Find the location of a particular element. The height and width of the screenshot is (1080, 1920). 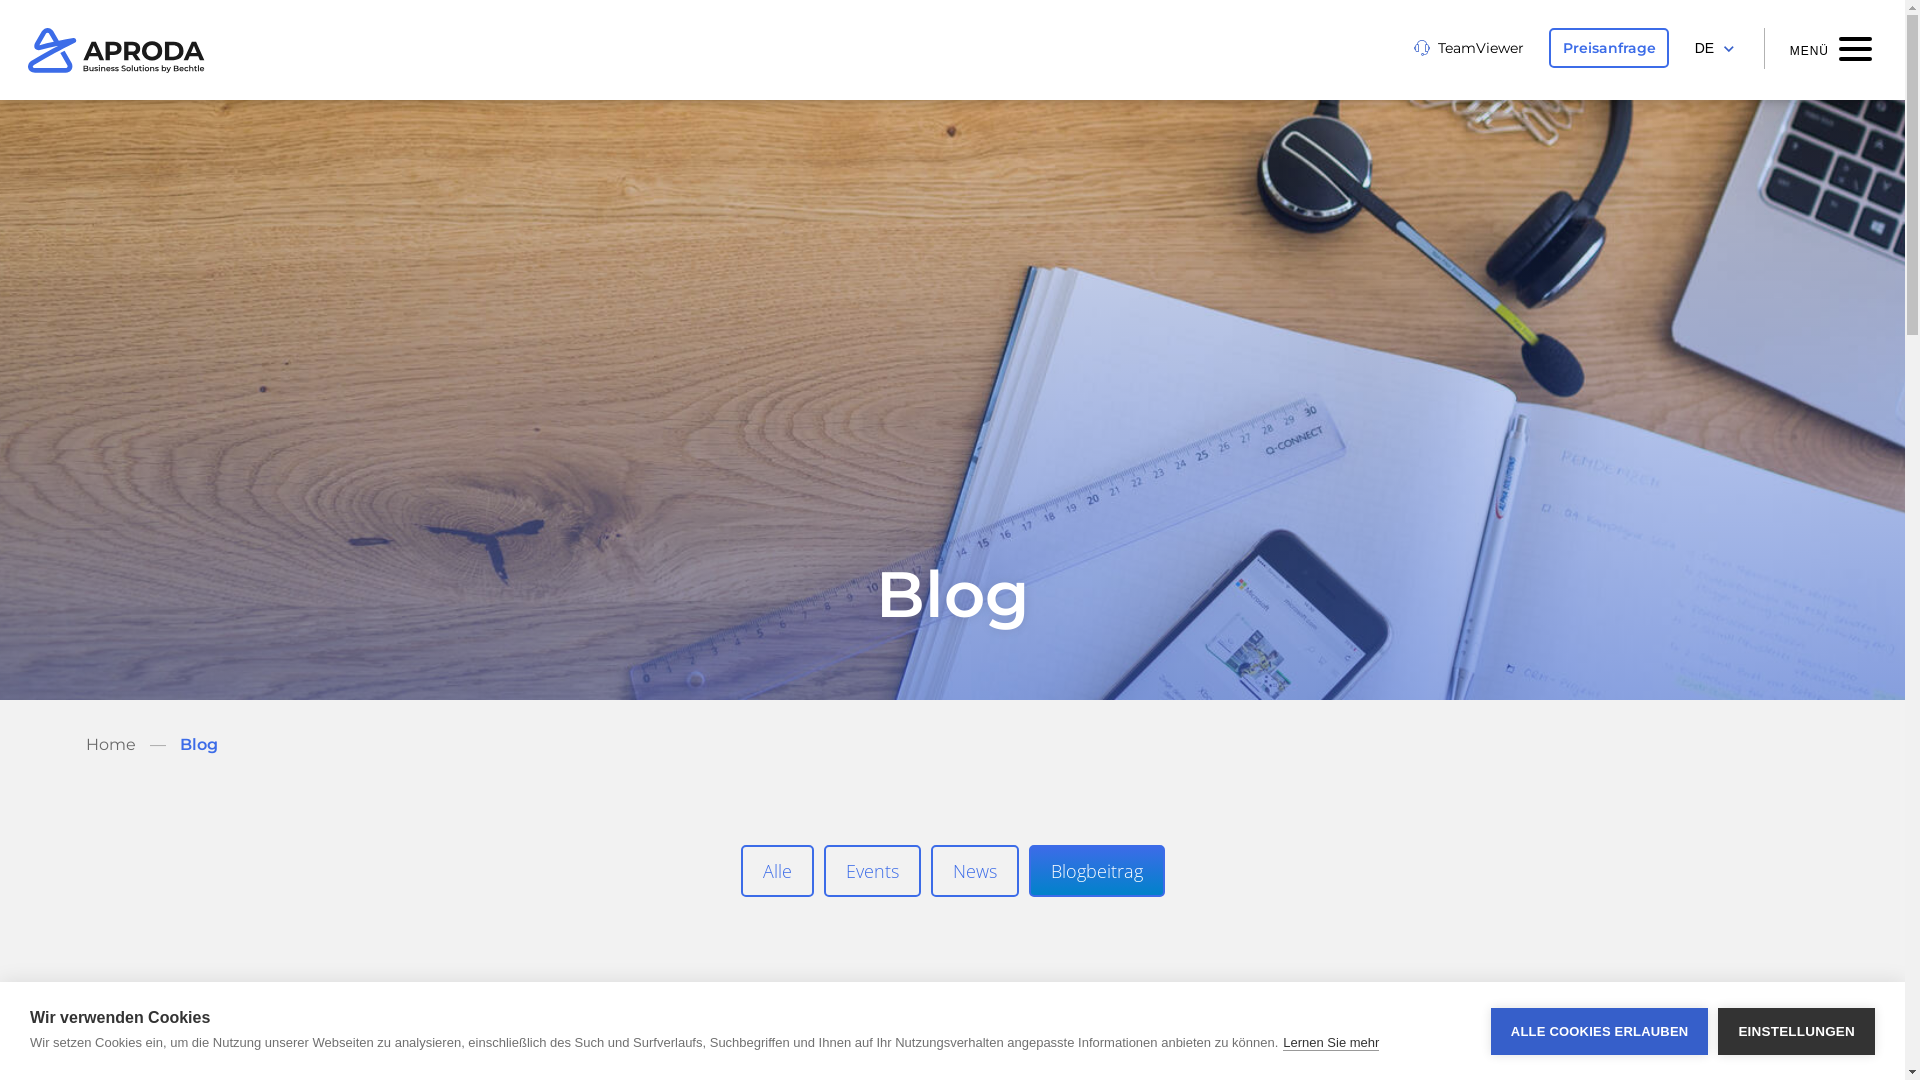

Alle is located at coordinates (776, 871).